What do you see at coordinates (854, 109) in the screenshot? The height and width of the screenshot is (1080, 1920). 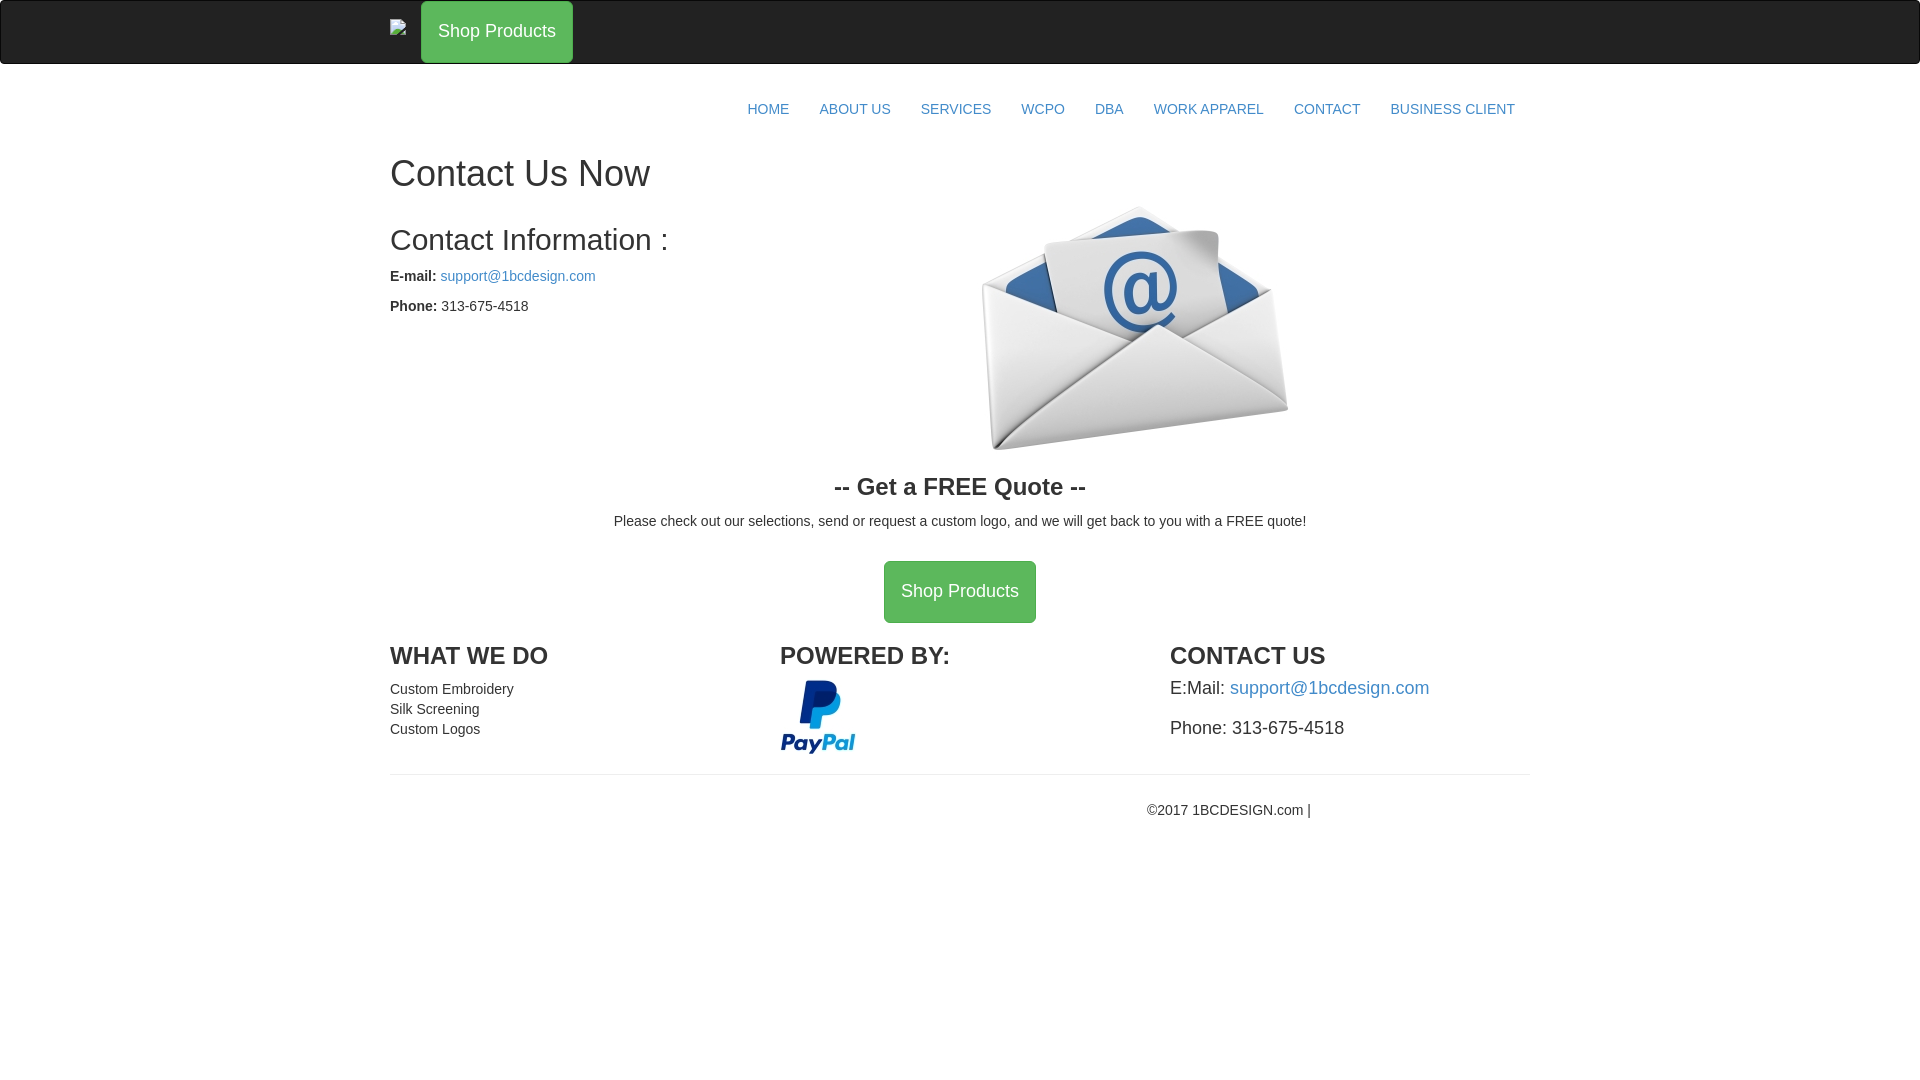 I see `ABOUT US` at bounding box center [854, 109].